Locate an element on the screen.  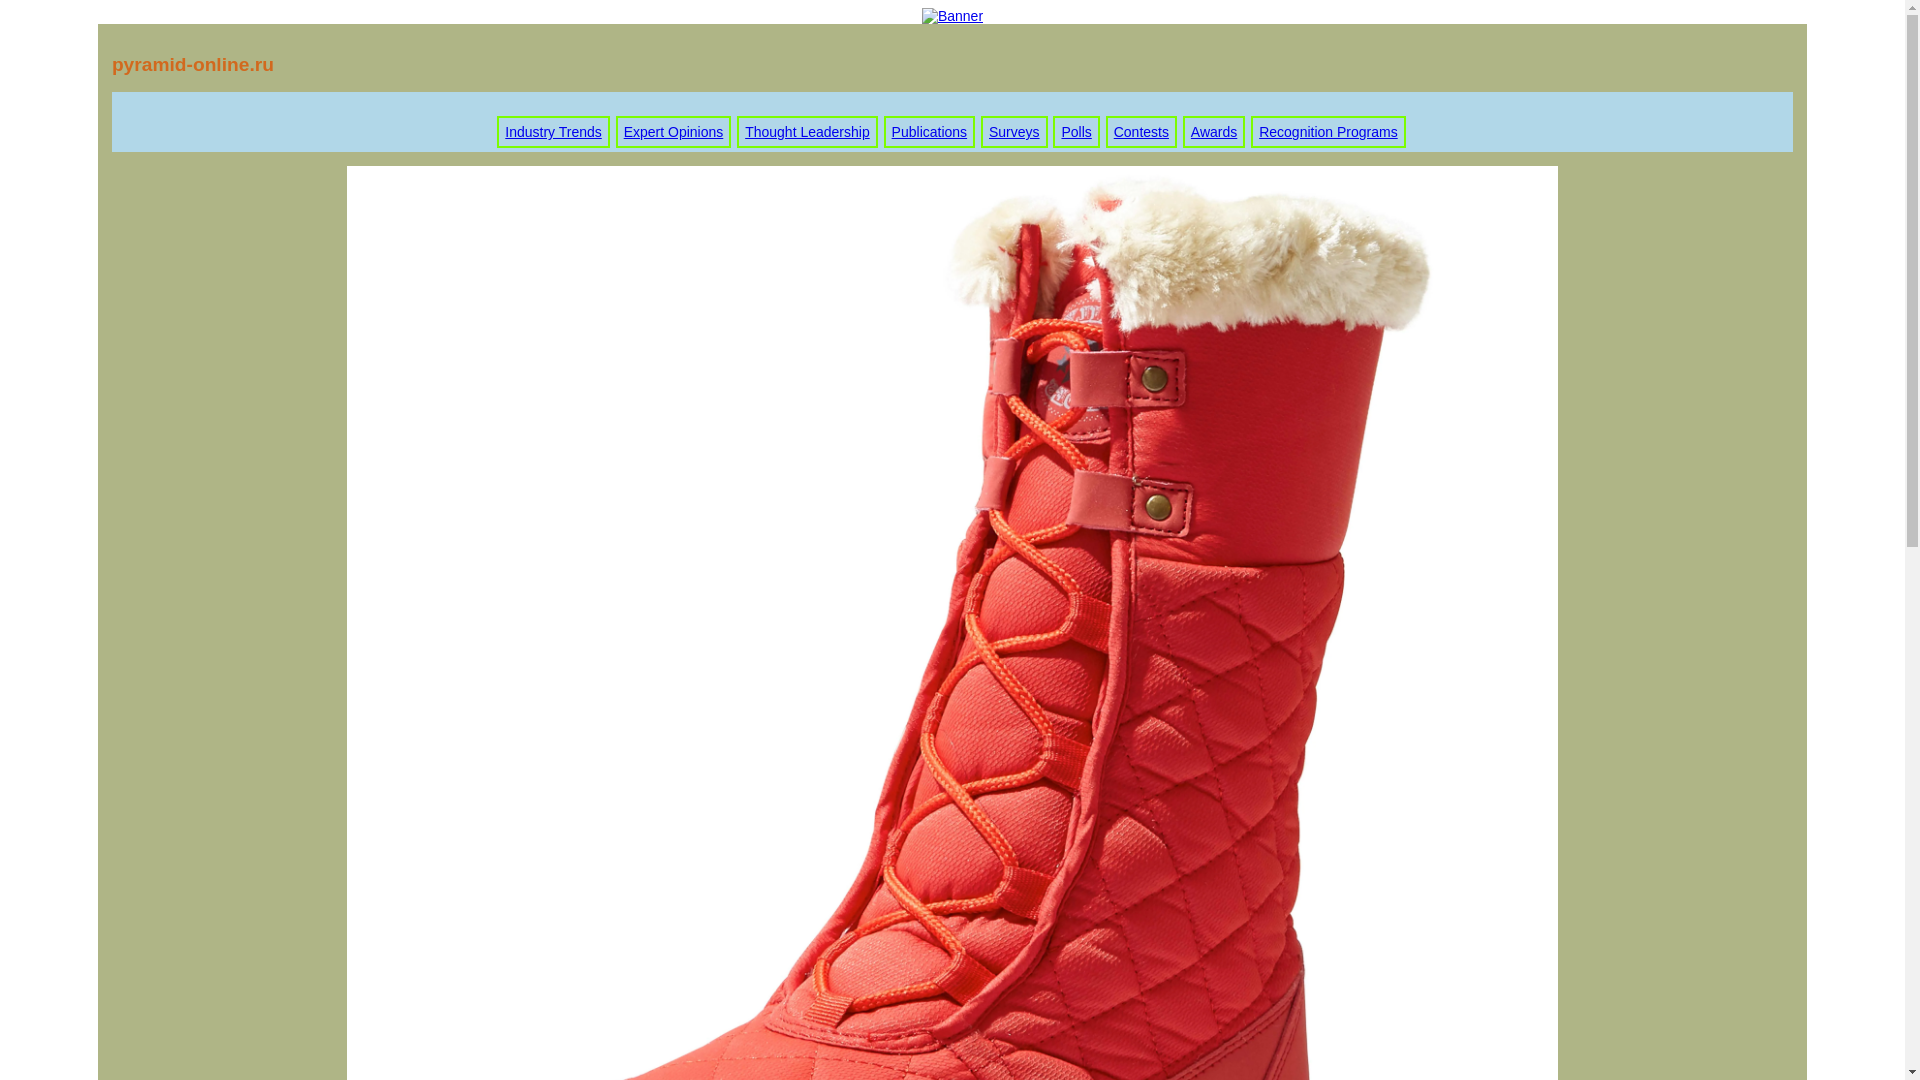
Publications is located at coordinates (930, 132).